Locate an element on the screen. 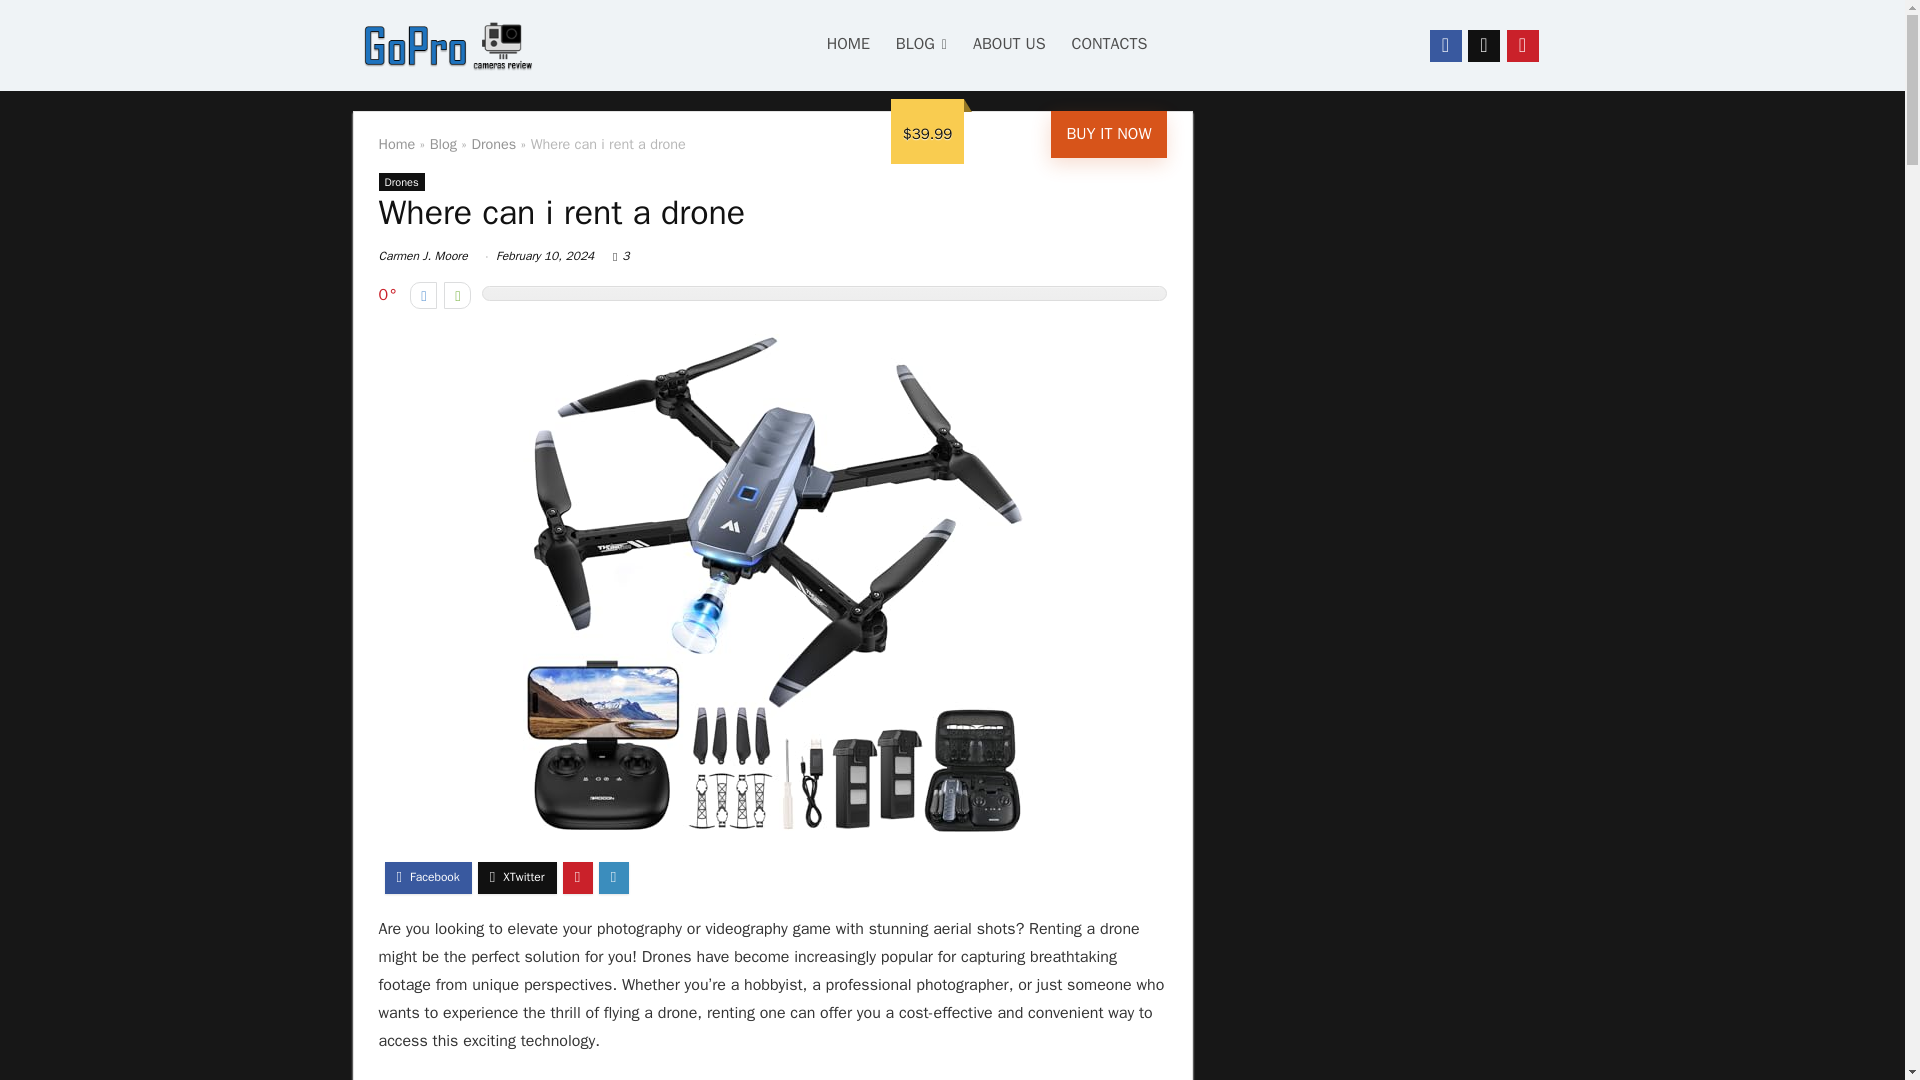 This screenshot has width=1920, height=1080. Drones is located at coordinates (401, 182).